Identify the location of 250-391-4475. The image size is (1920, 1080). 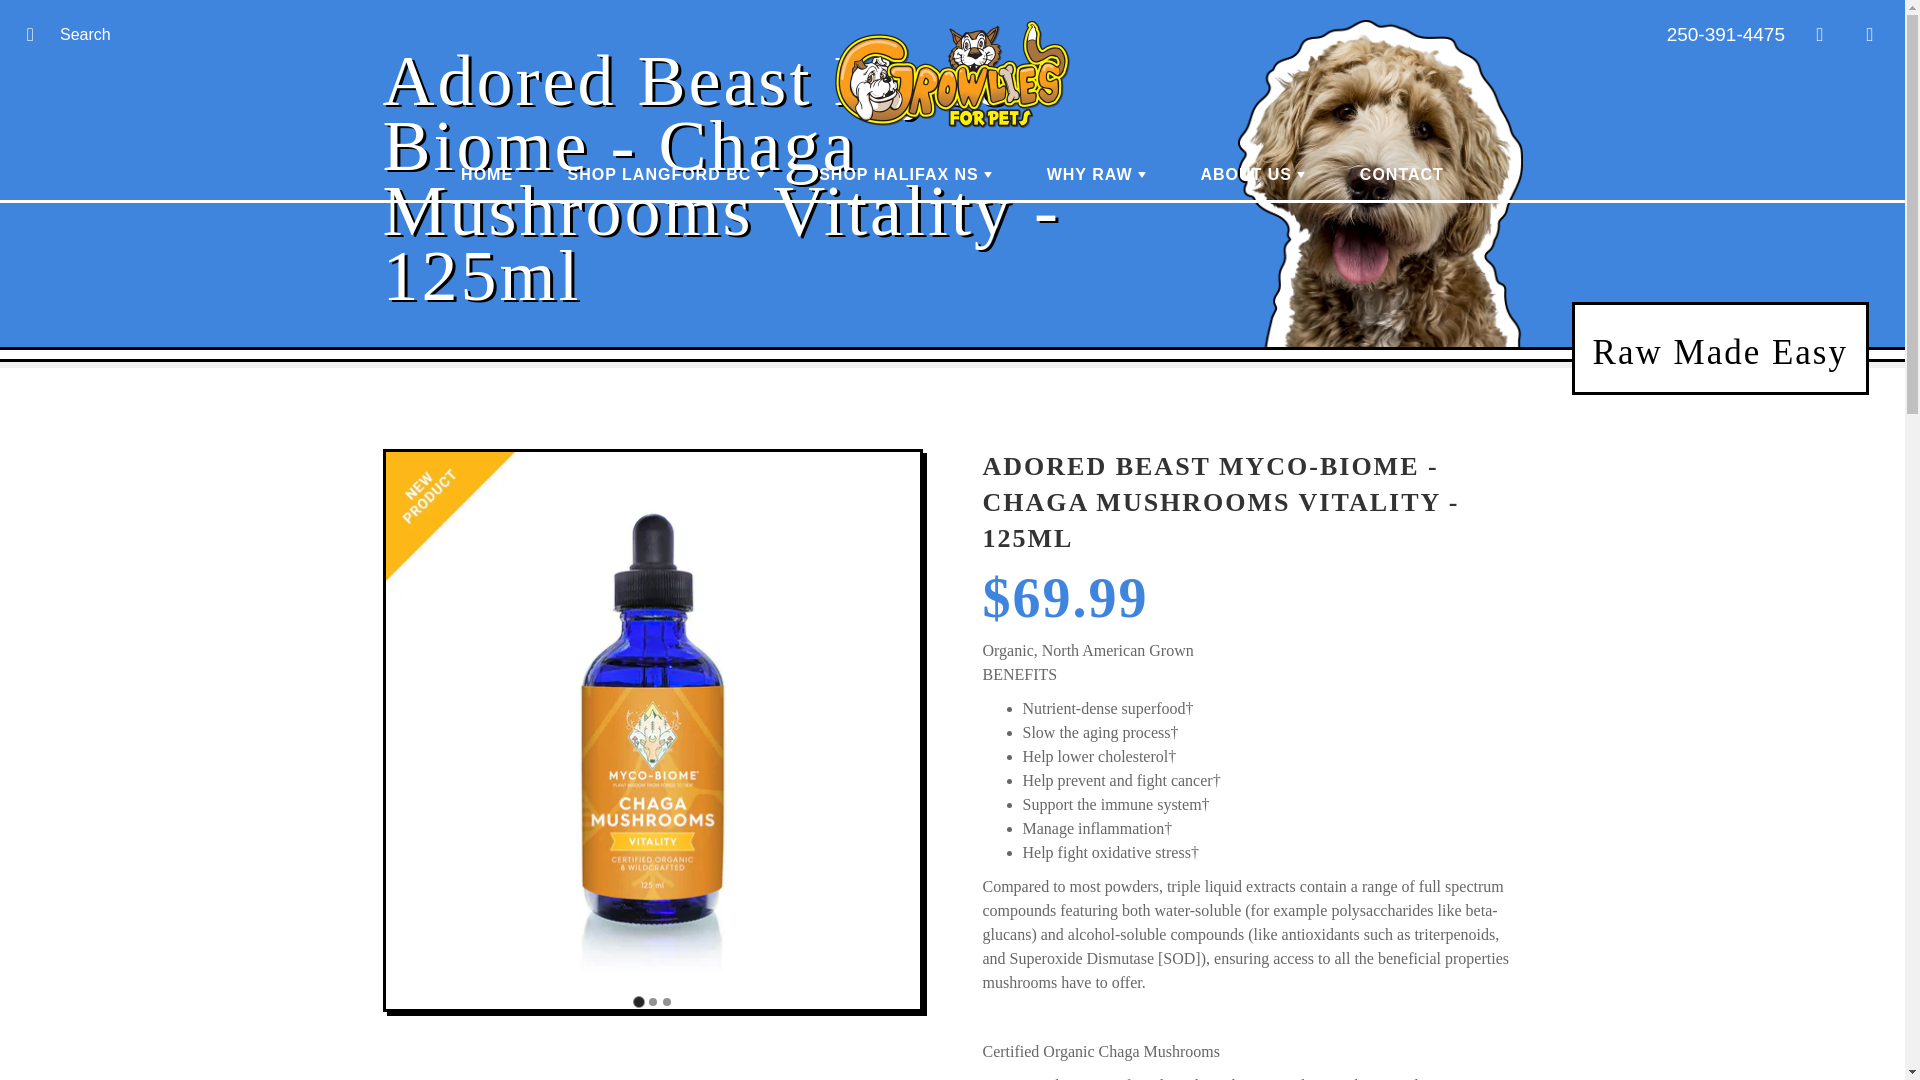
(1726, 34).